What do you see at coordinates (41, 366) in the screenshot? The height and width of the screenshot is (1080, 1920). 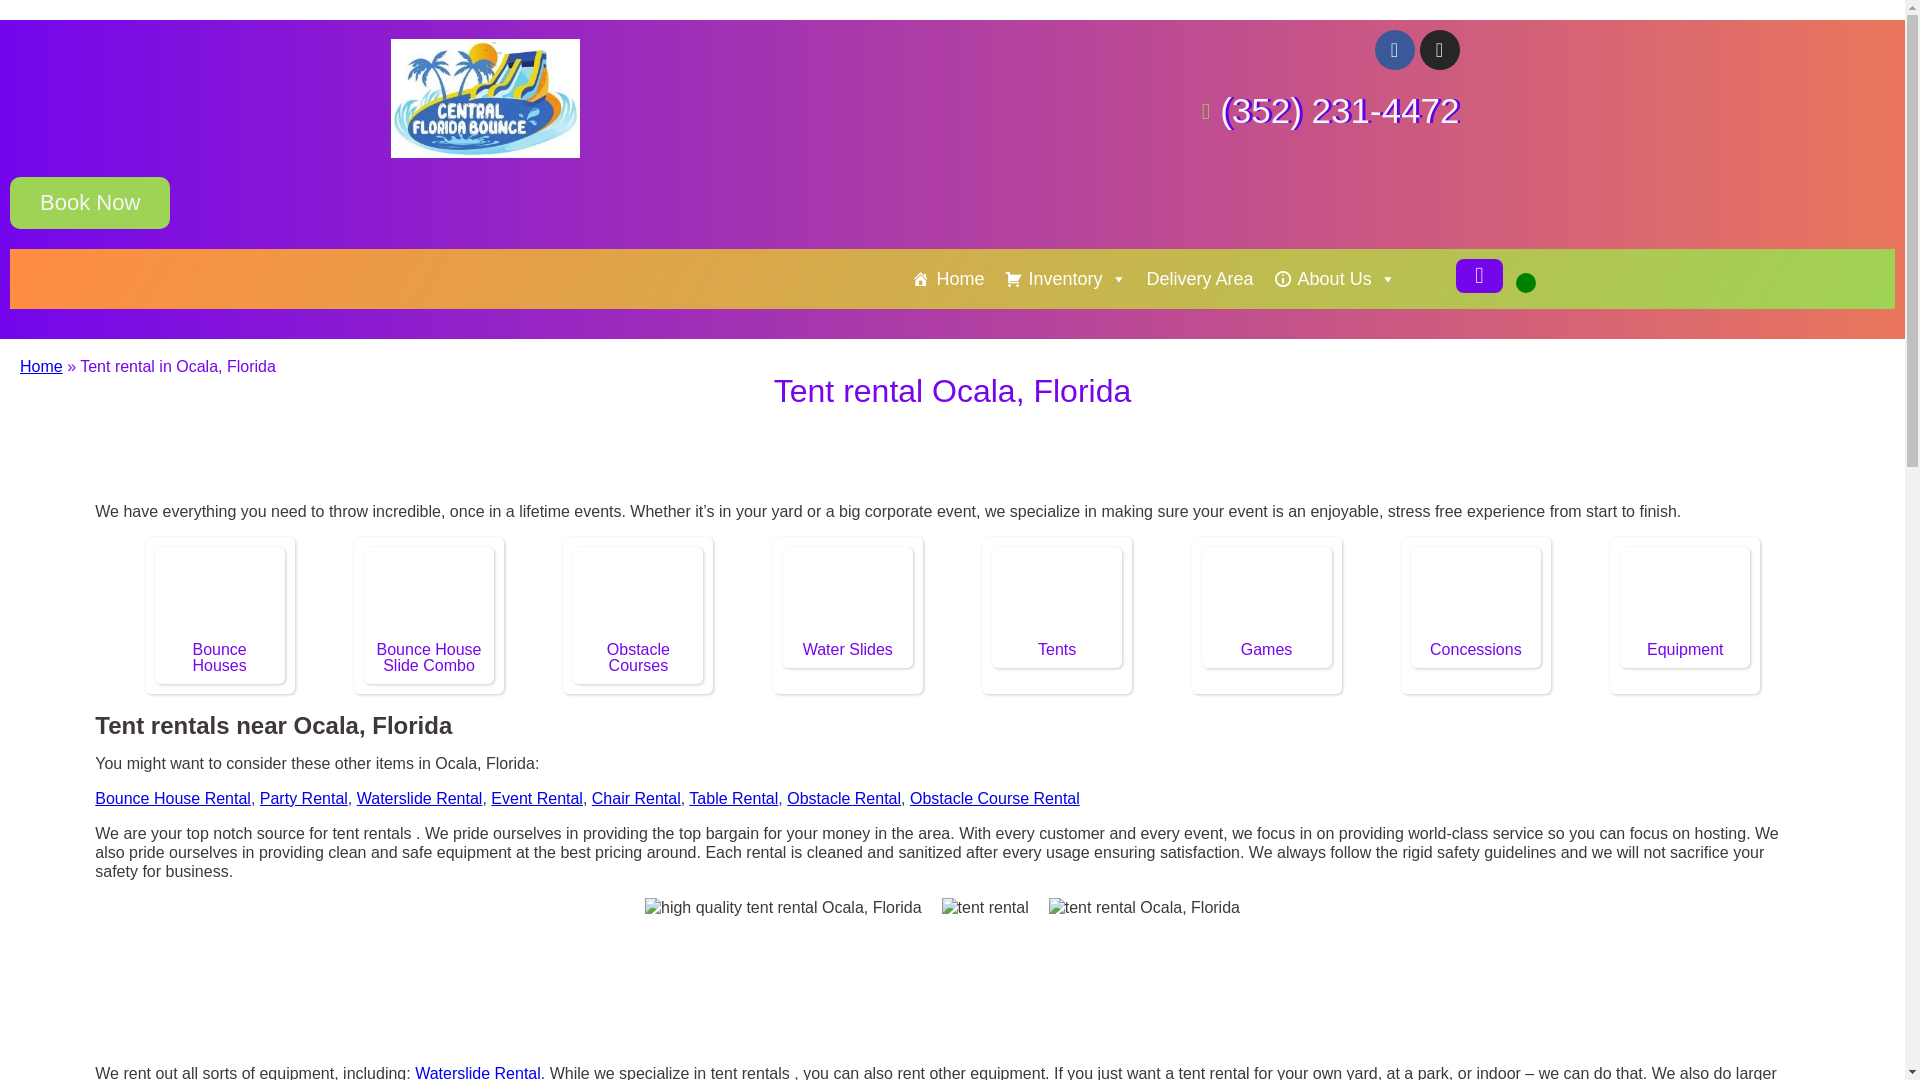 I see `Home` at bounding box center [41, 366].